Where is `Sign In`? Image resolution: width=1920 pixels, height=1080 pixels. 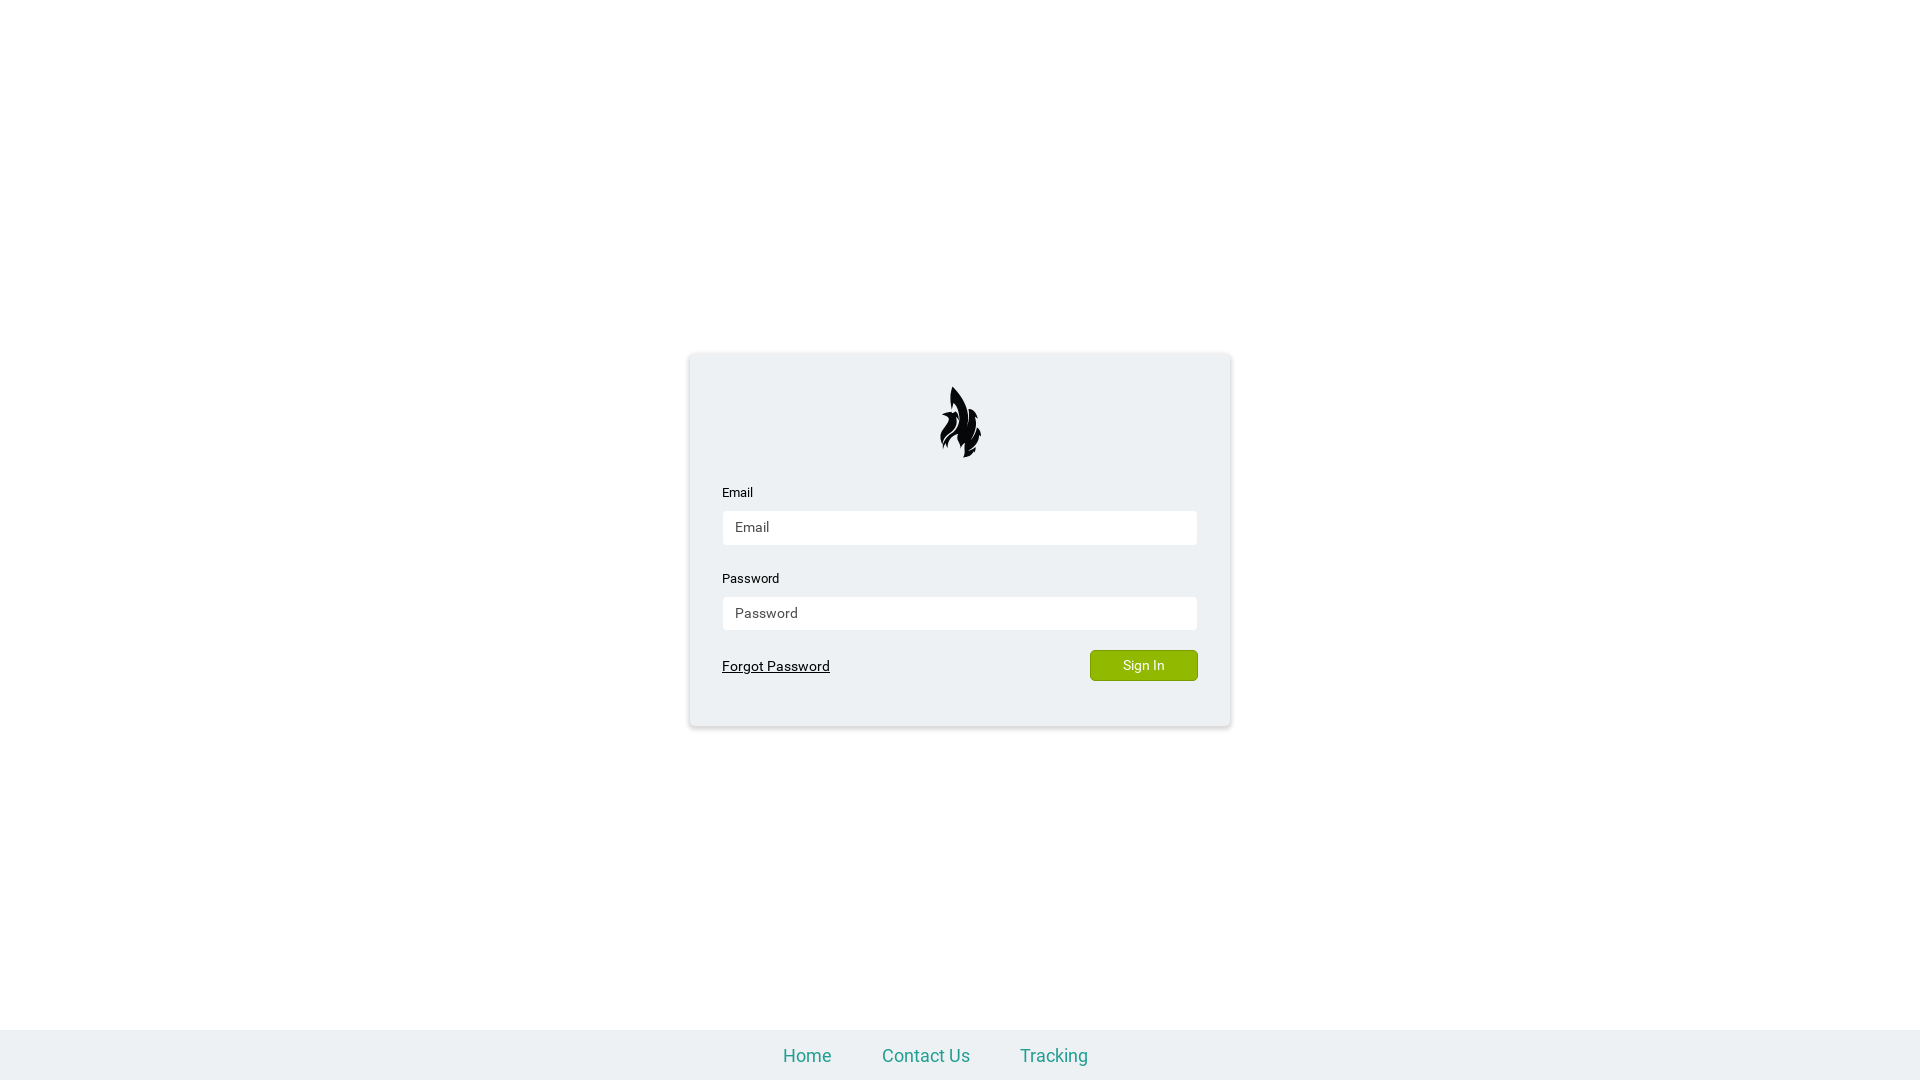
Sign In is located at coordinates (1144, 666).